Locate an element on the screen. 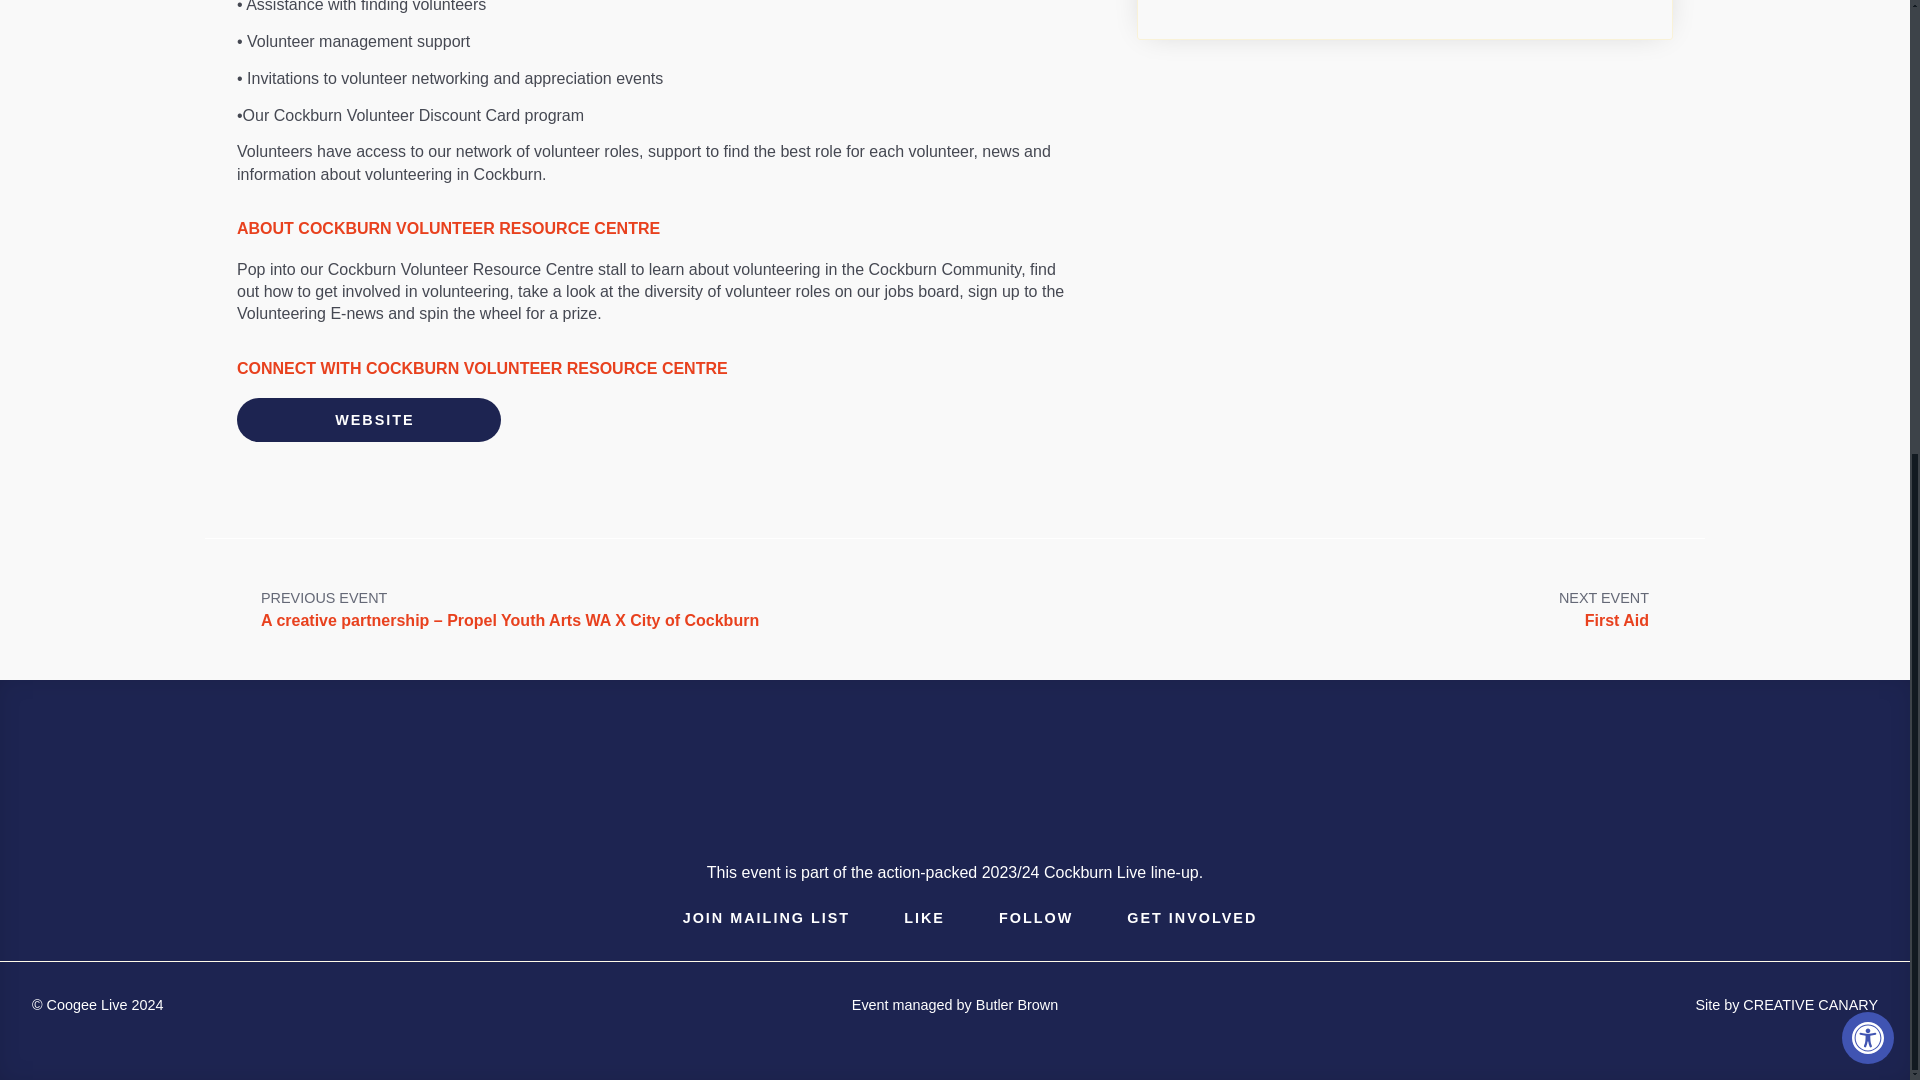 This screenshot has width=1920, height=1080. Event managed by Butler Brown is located at coordinates (751, 918).